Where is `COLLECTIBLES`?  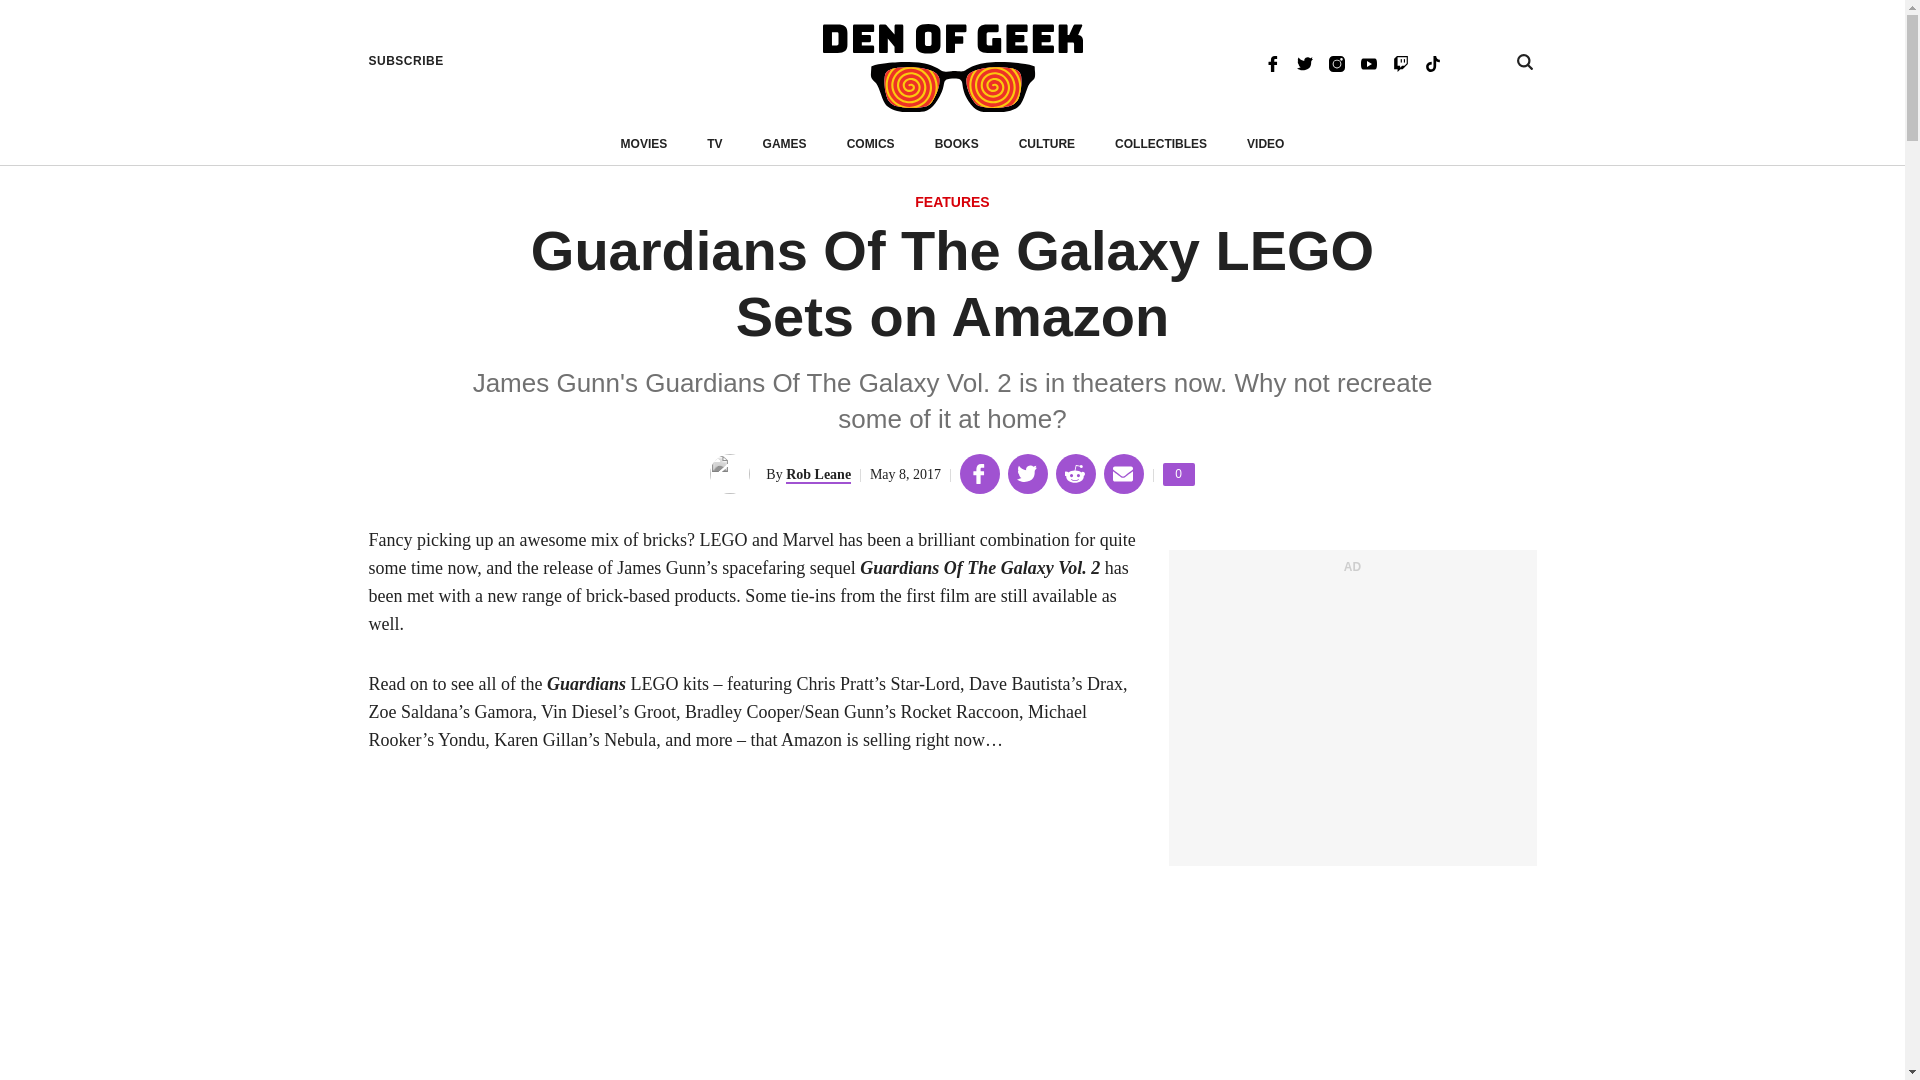
COLLECTIBLES is located at coordinates (1178, 474).